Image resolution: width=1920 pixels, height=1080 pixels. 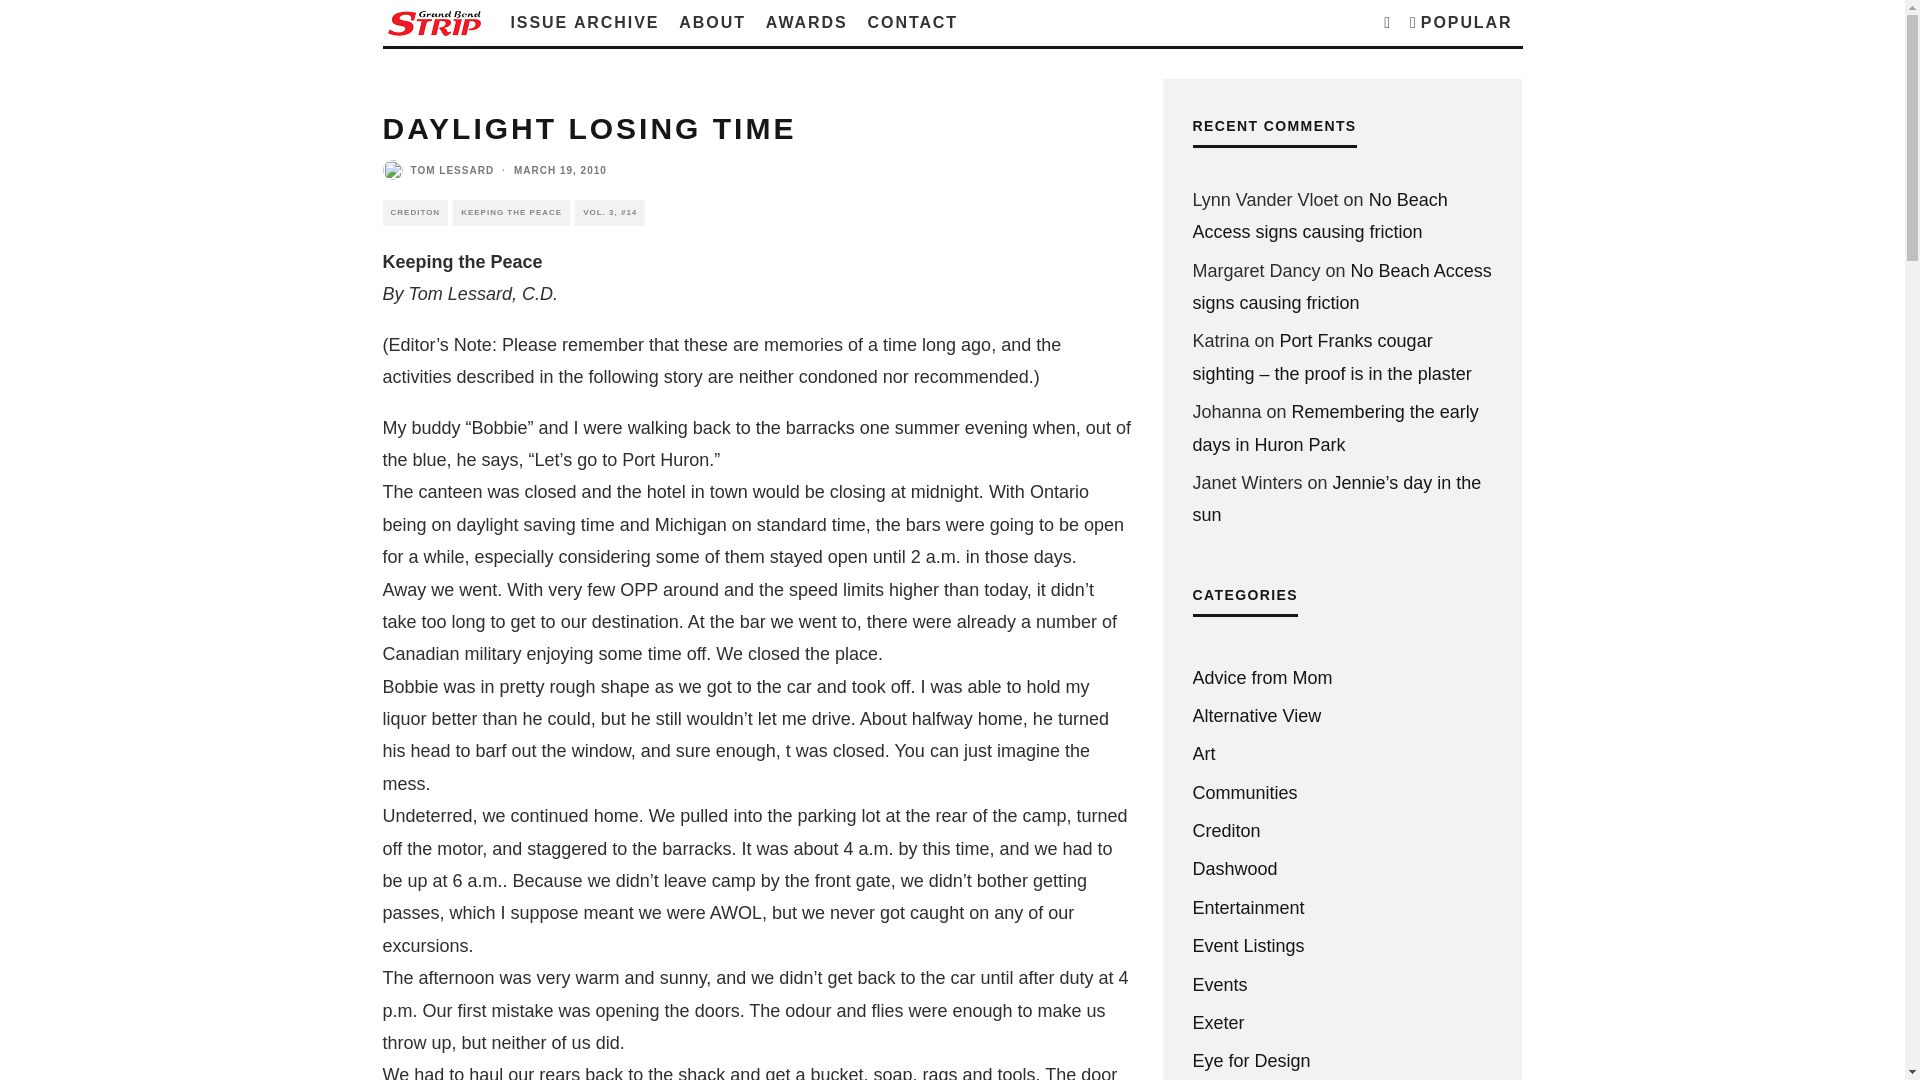 What do you see at coordinates (584, 23) in the screenshot?
I see `ISSUE ARCHIVE` at bounding box center [584, 23].